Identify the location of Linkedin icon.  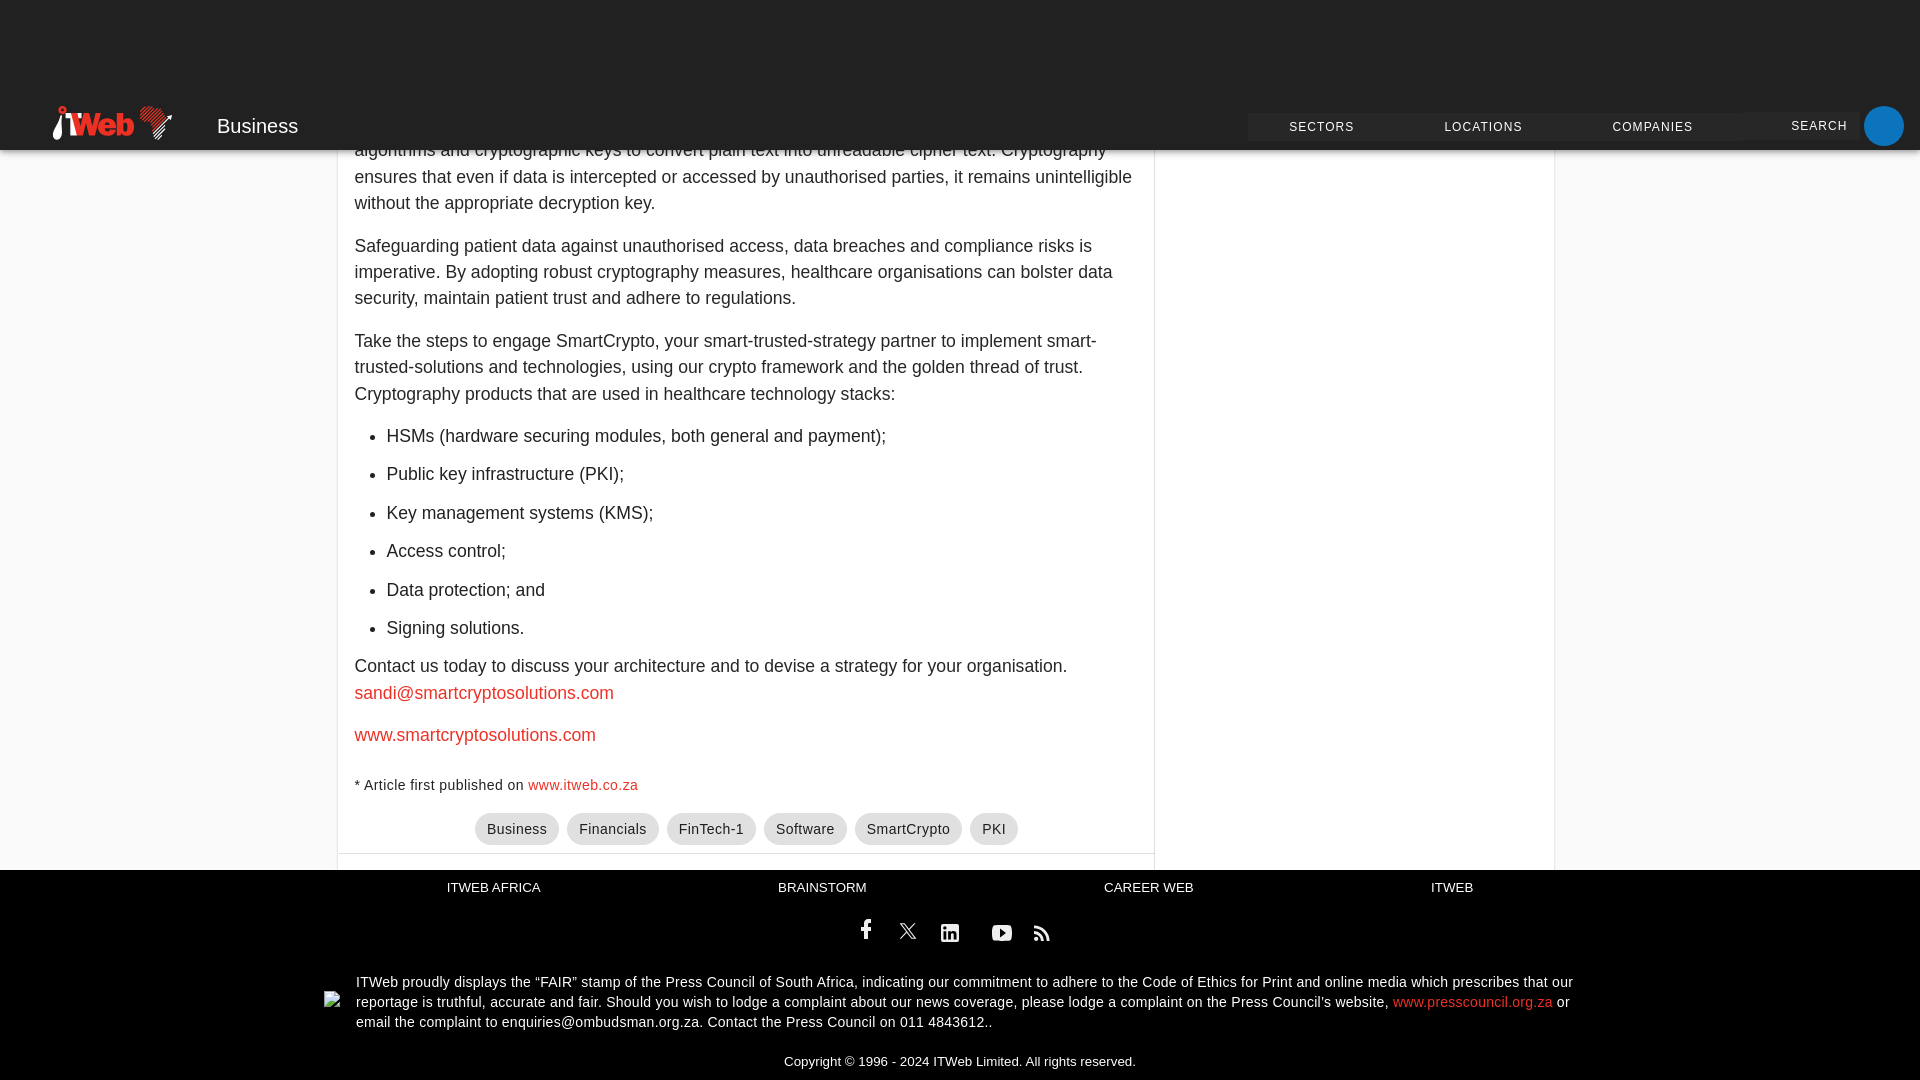
(950, 933).